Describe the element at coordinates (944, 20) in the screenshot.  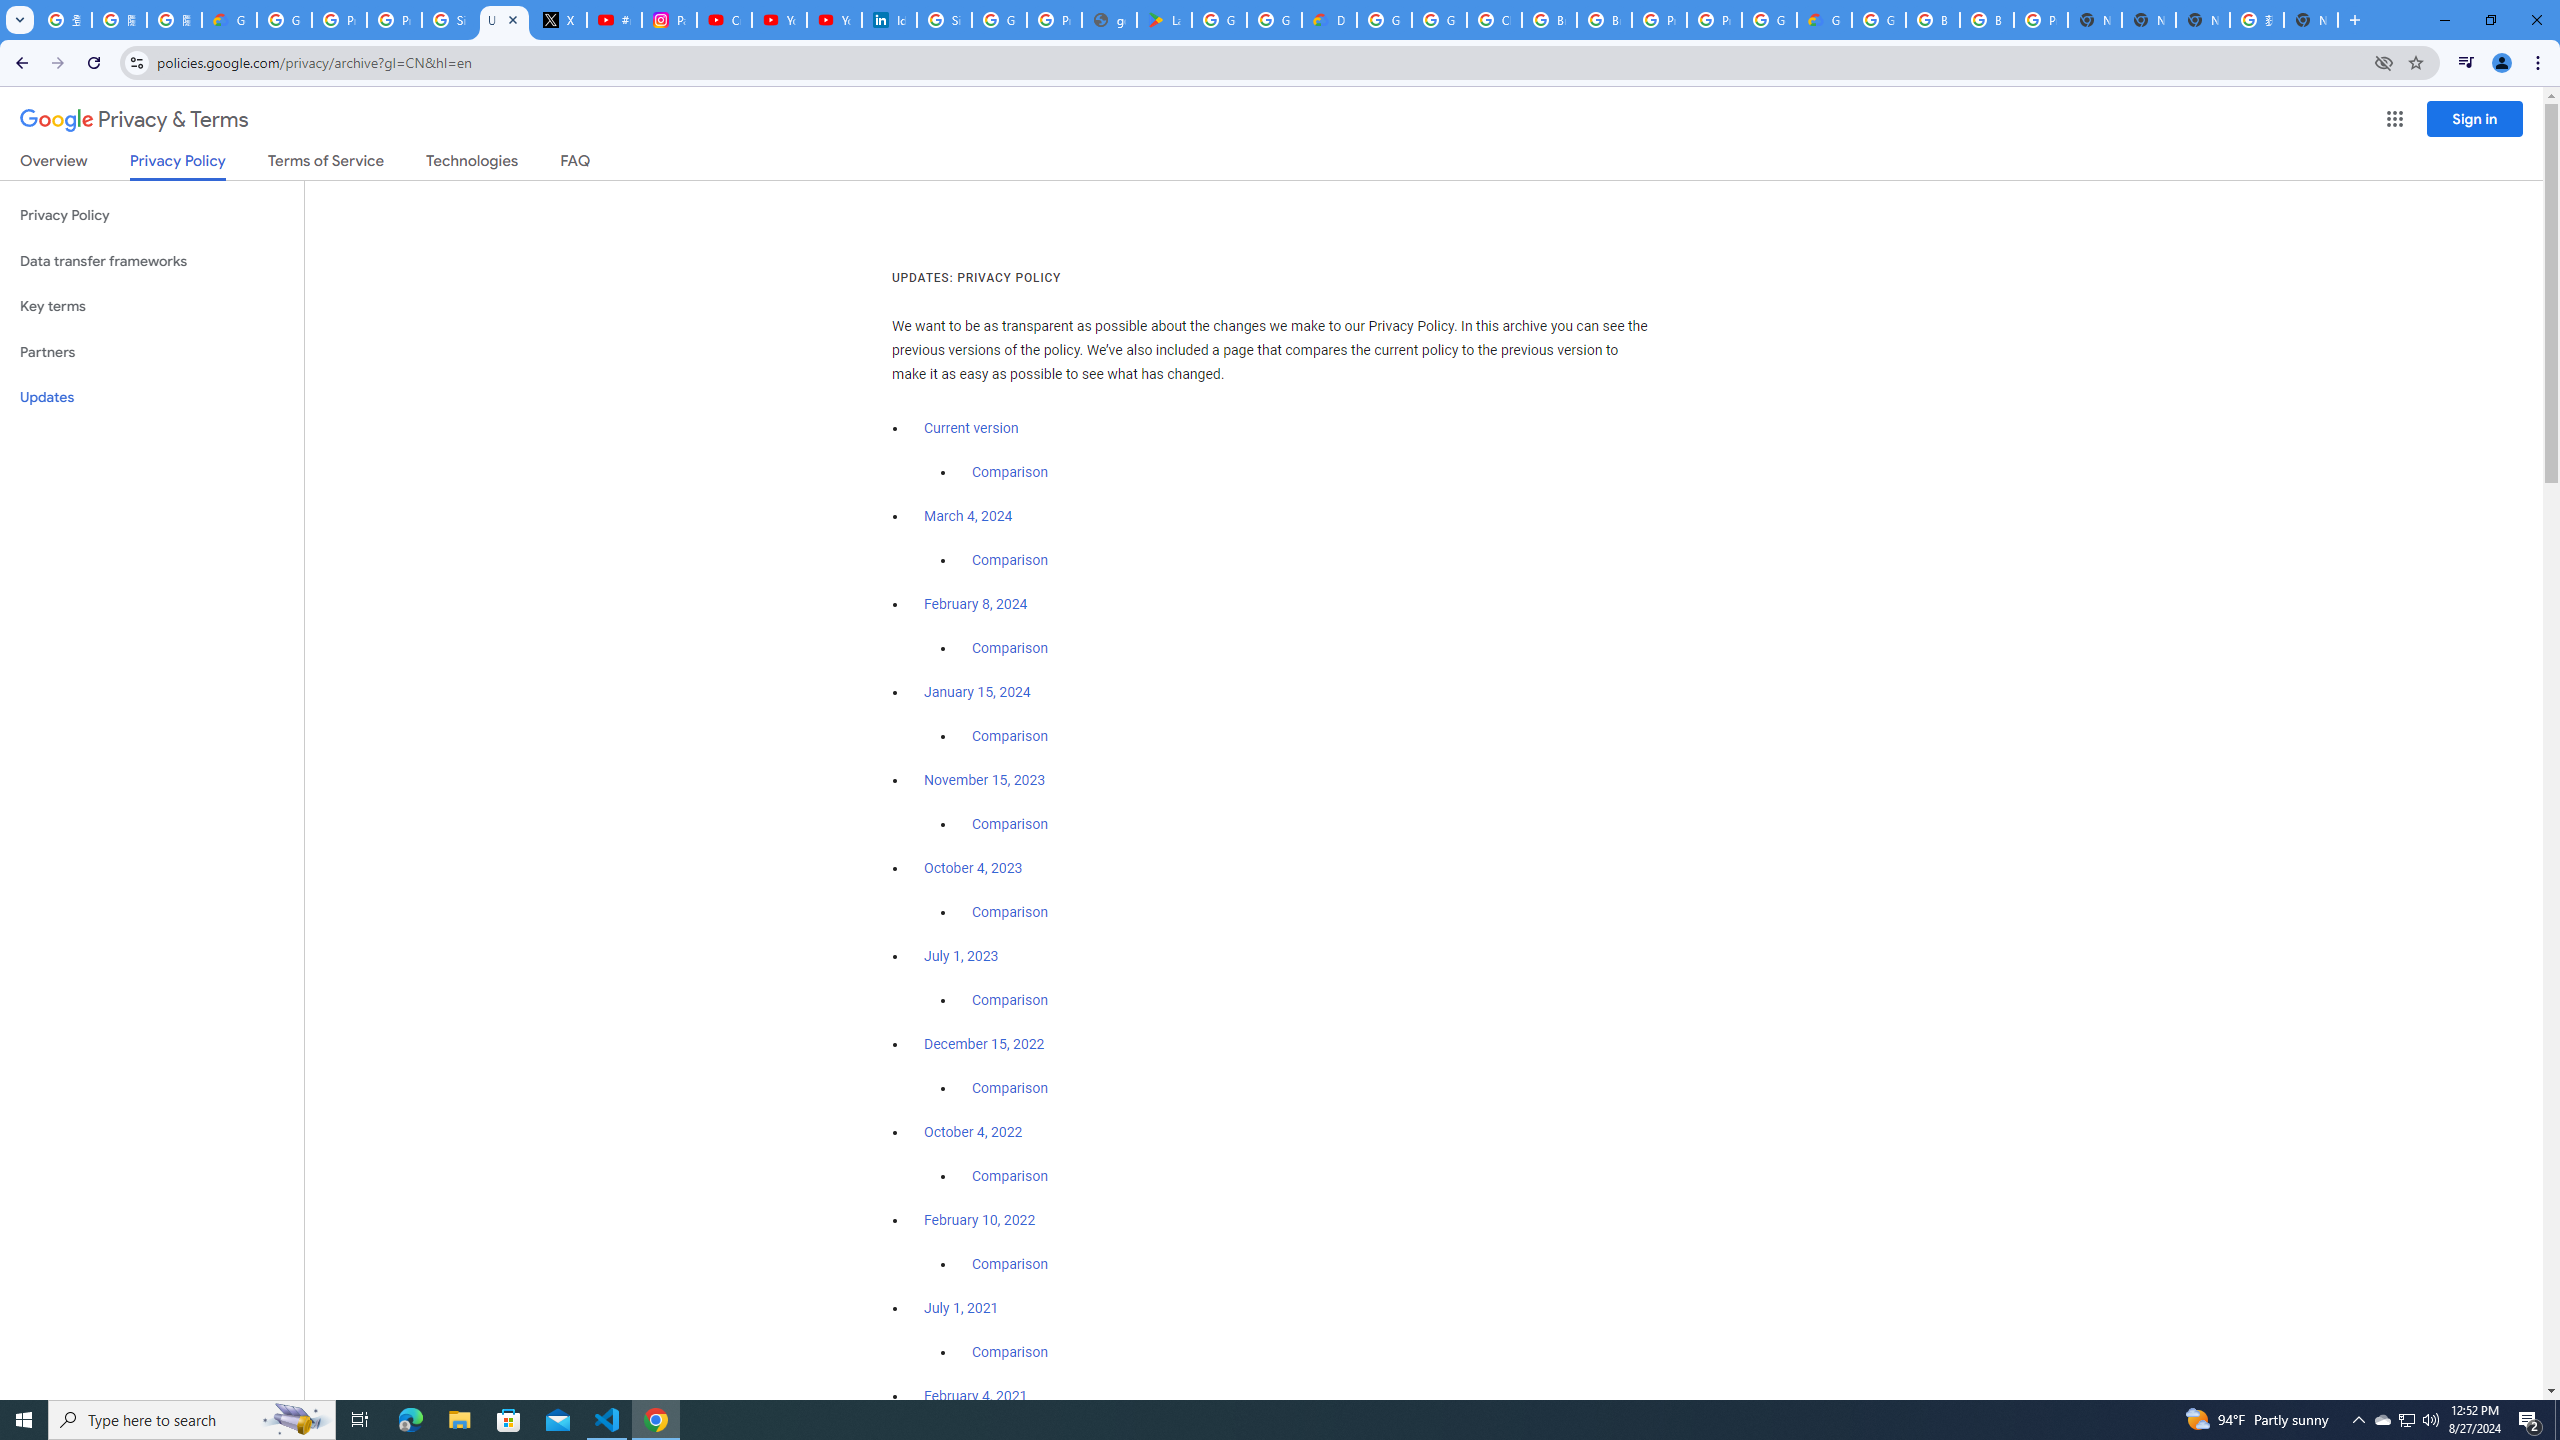
I see `Sign in - Google Accounts` at that location.